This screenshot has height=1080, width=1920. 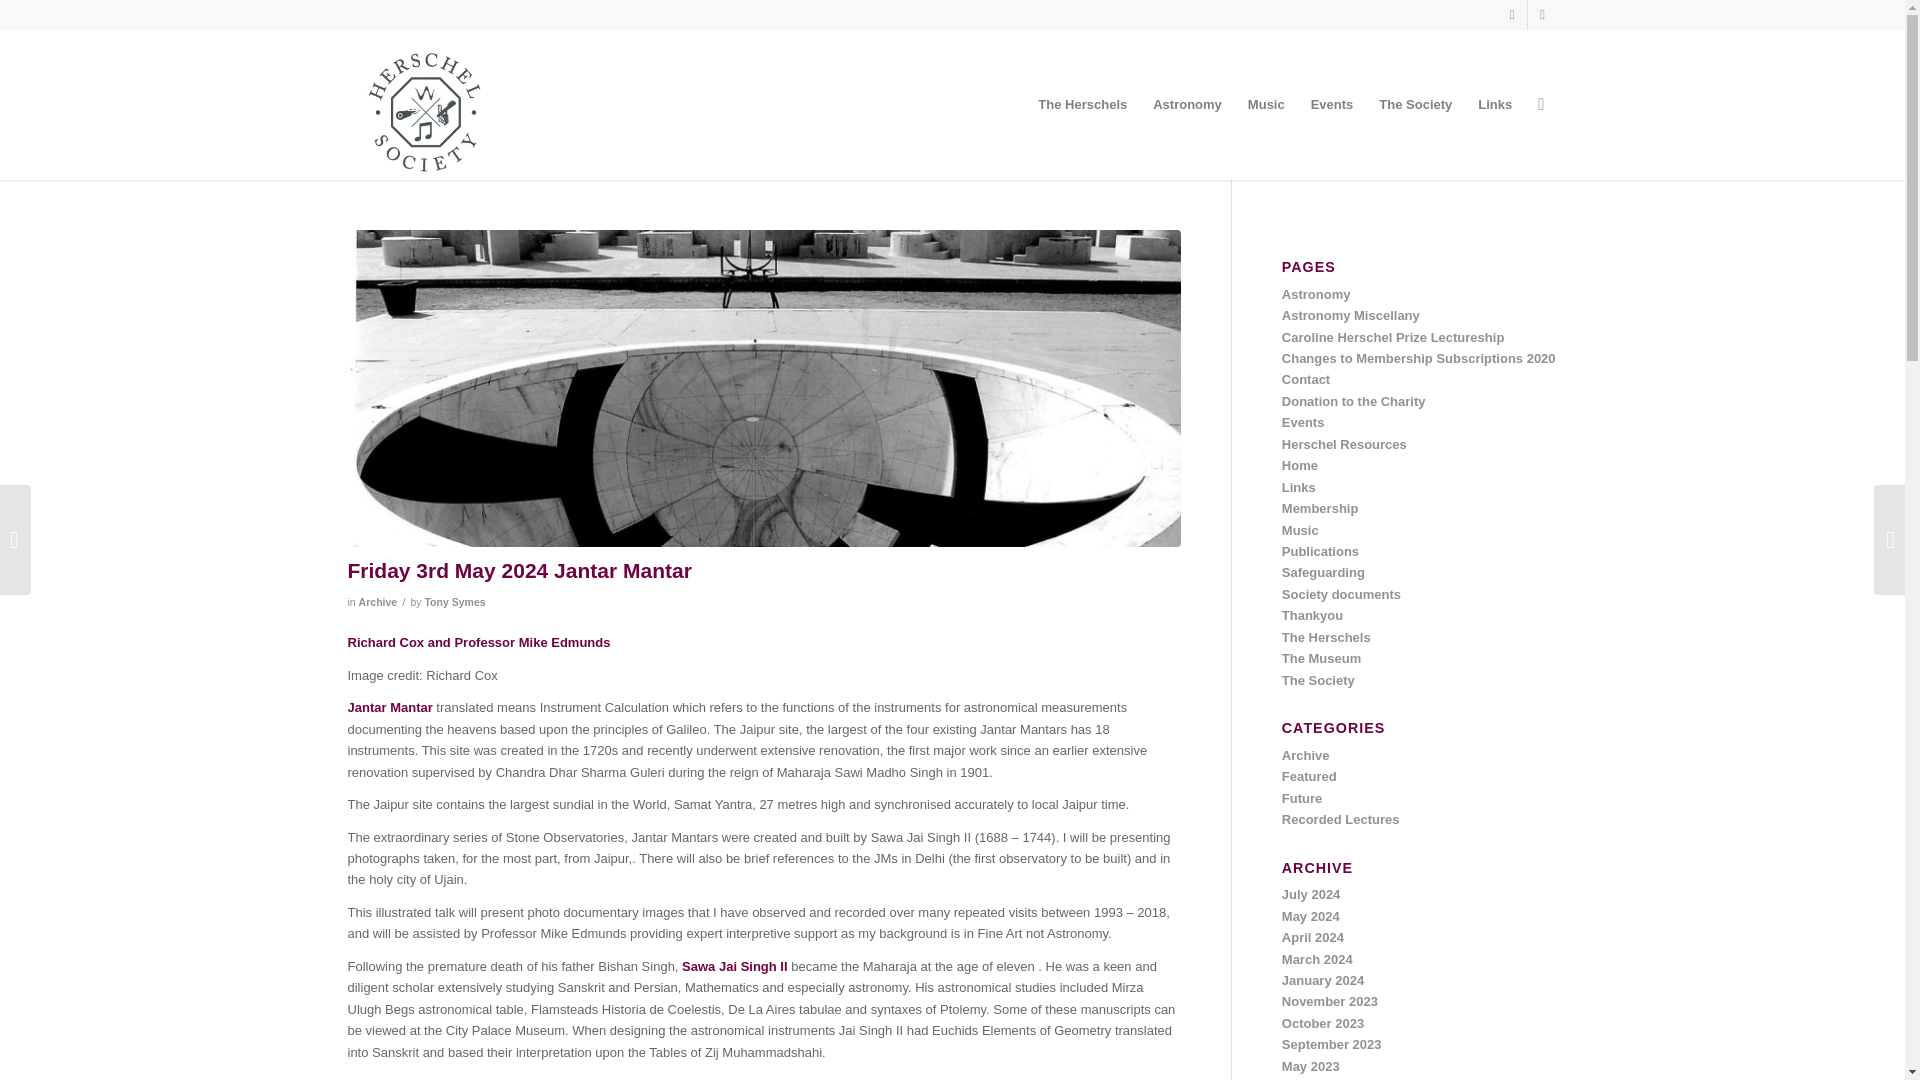 I want to click on Astronomy, so click(x=1316, y=294).